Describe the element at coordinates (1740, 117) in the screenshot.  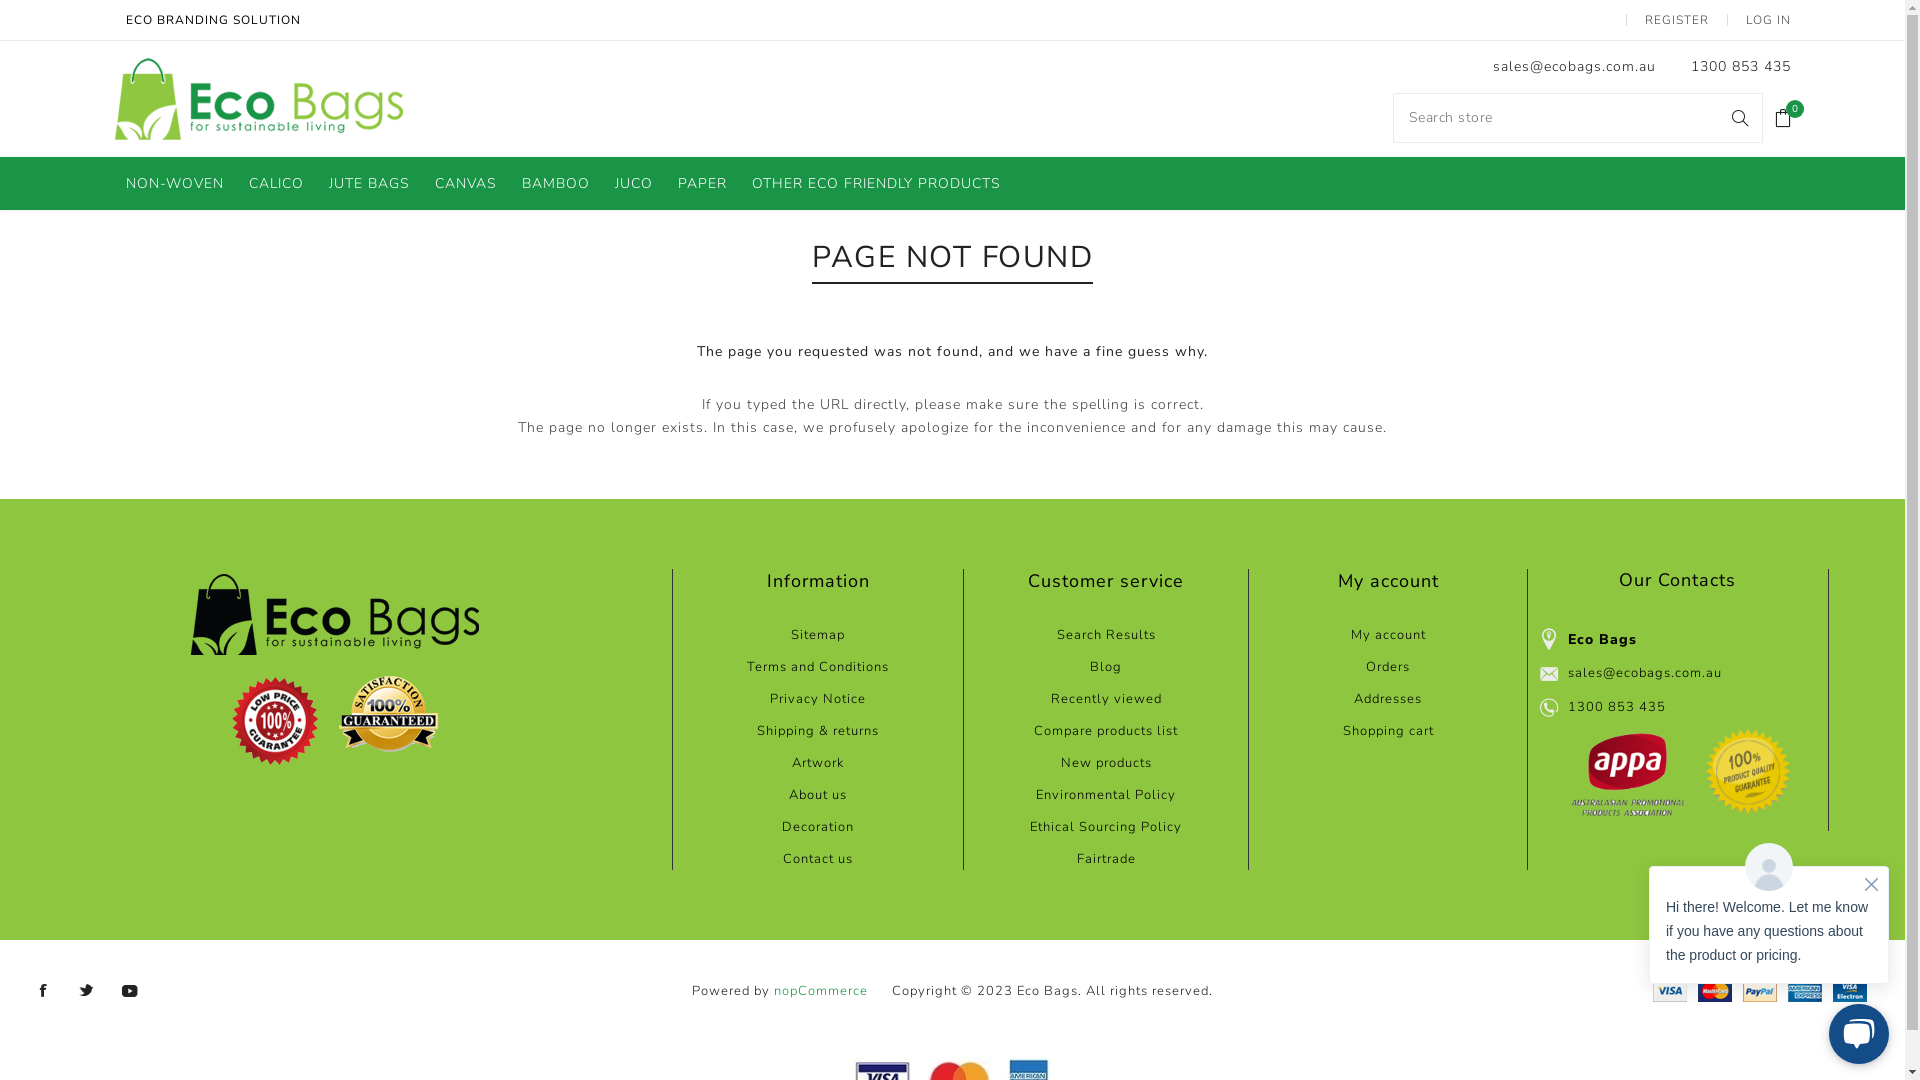
I see `Search` at that location.